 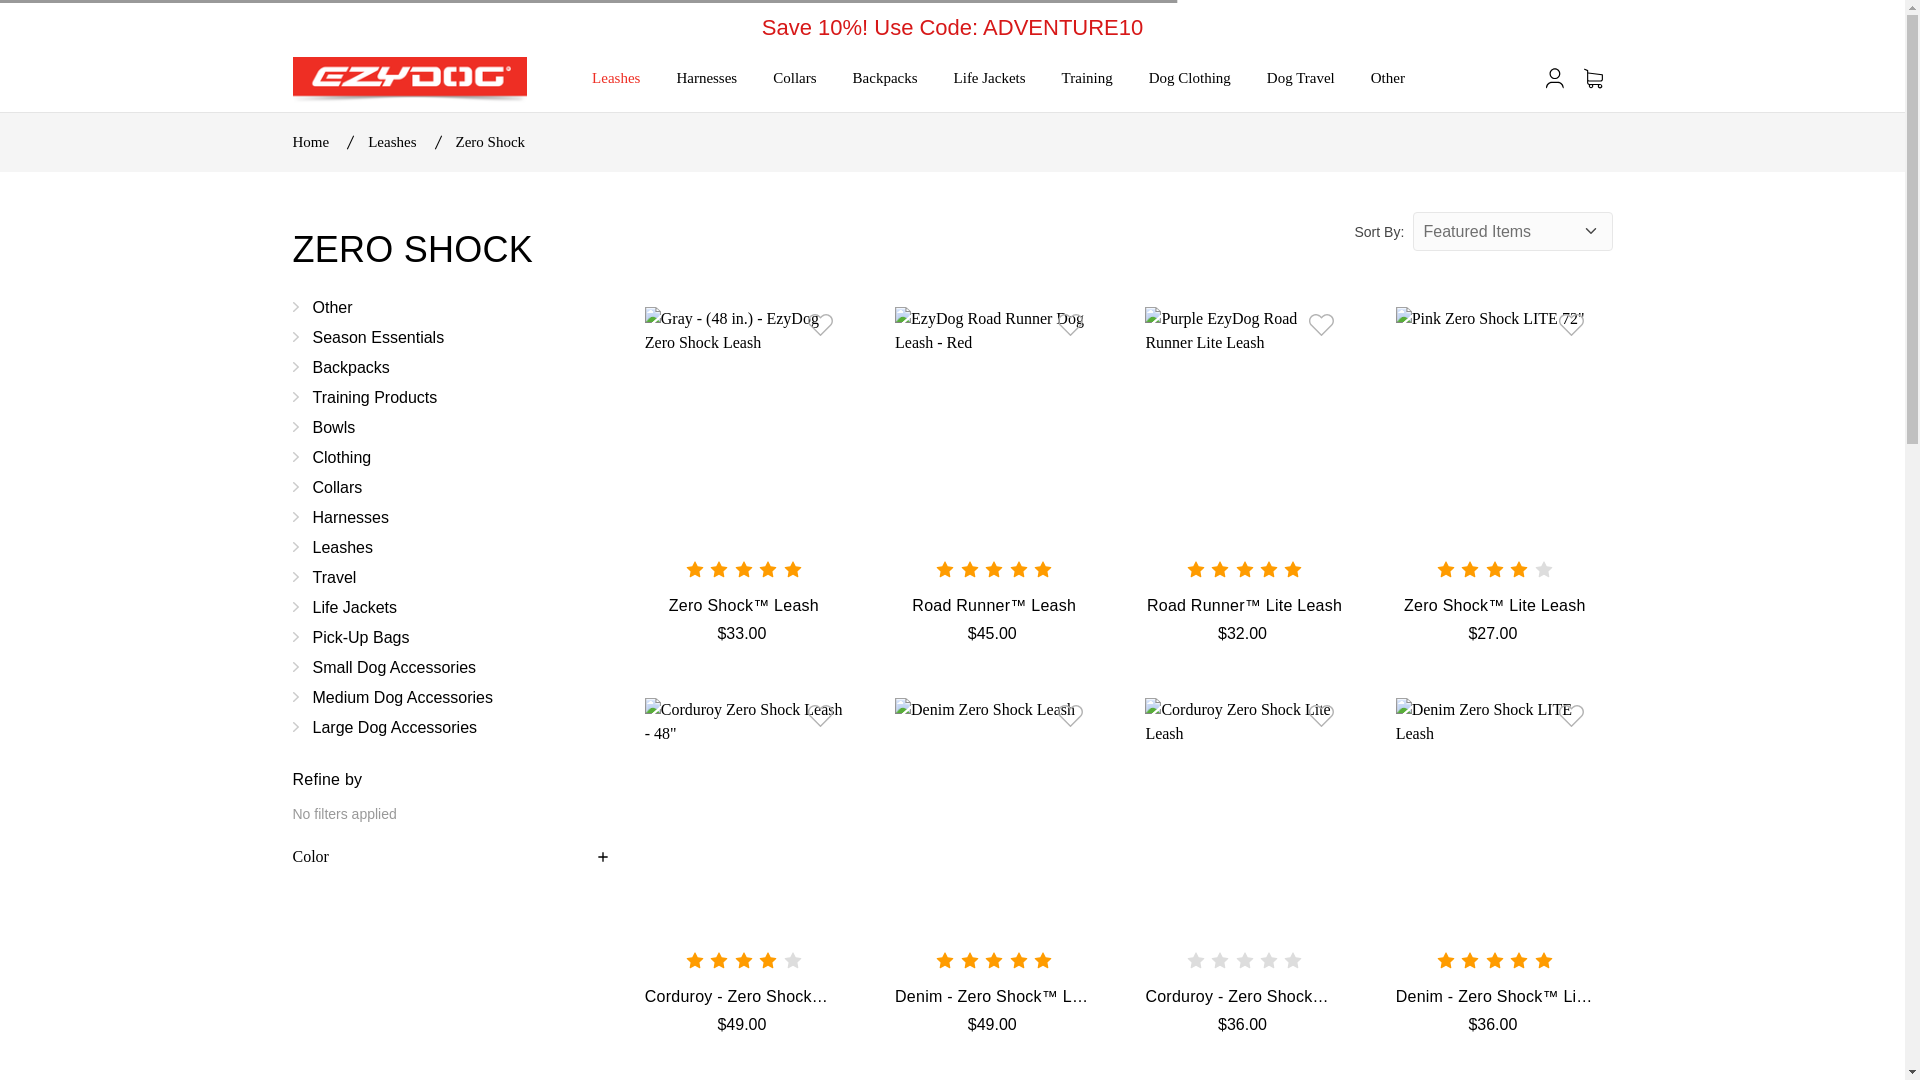 I want to click on Dog Leashes, so click(x=450, y=546).